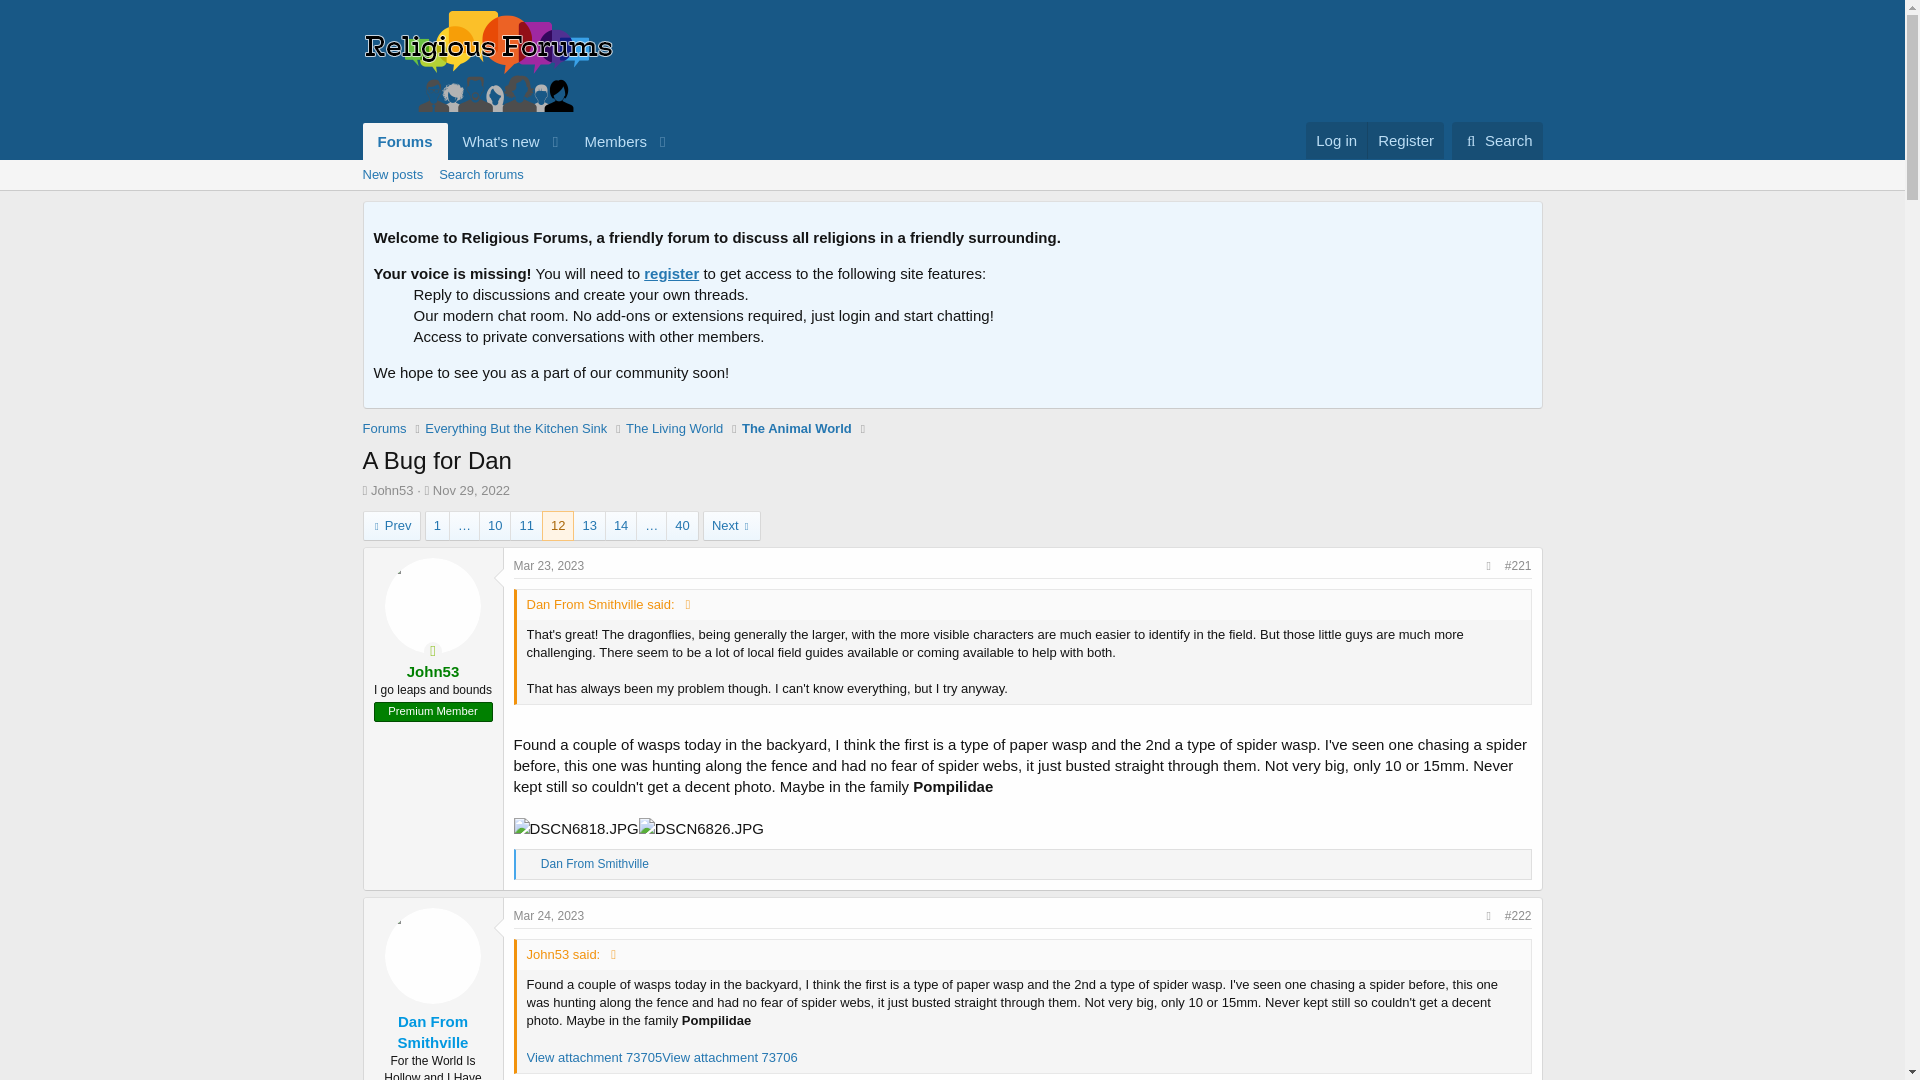  What do you see at coordinates (550, 566) in the screenshot?
I see `Mar 23, 2023 at 10:19 PM` at bounding box center [550, 566].